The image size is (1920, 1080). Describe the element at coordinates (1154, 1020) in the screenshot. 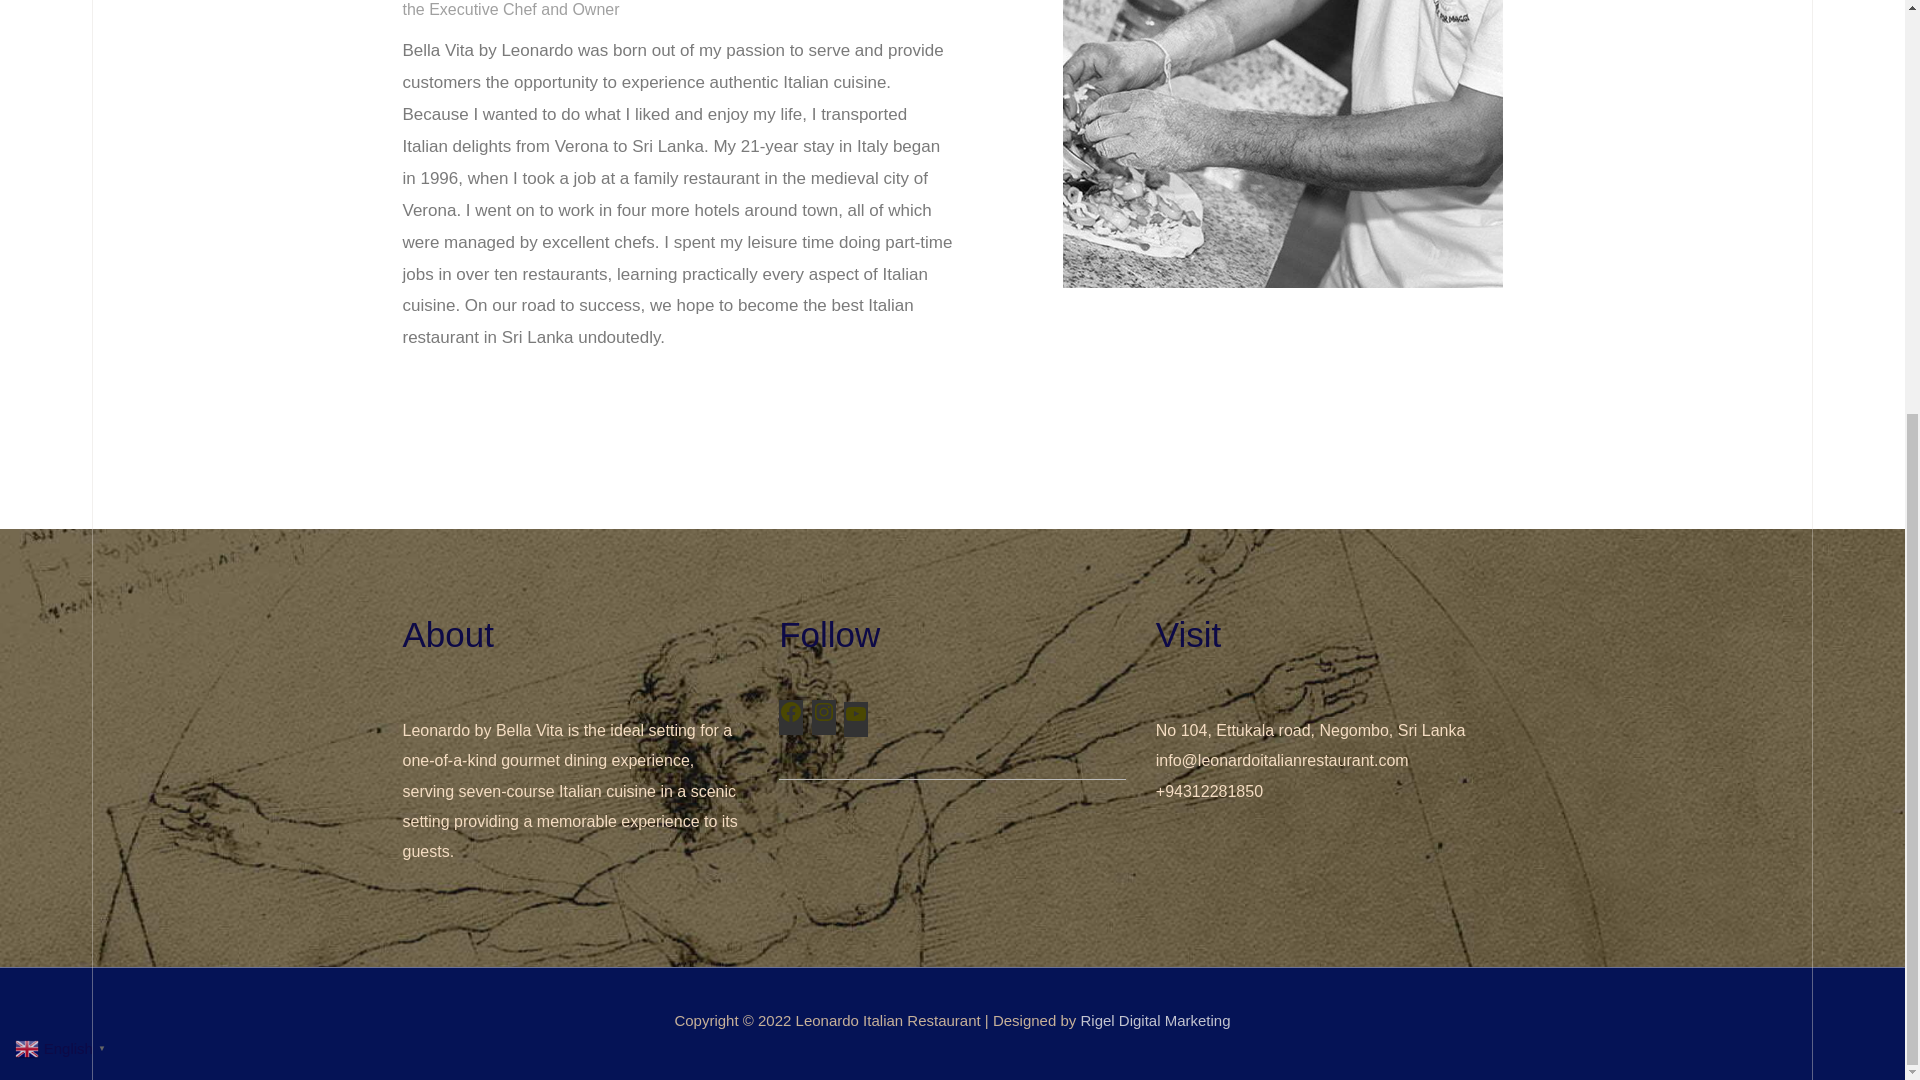

I see `Rigel Digital Marketing` at that location.